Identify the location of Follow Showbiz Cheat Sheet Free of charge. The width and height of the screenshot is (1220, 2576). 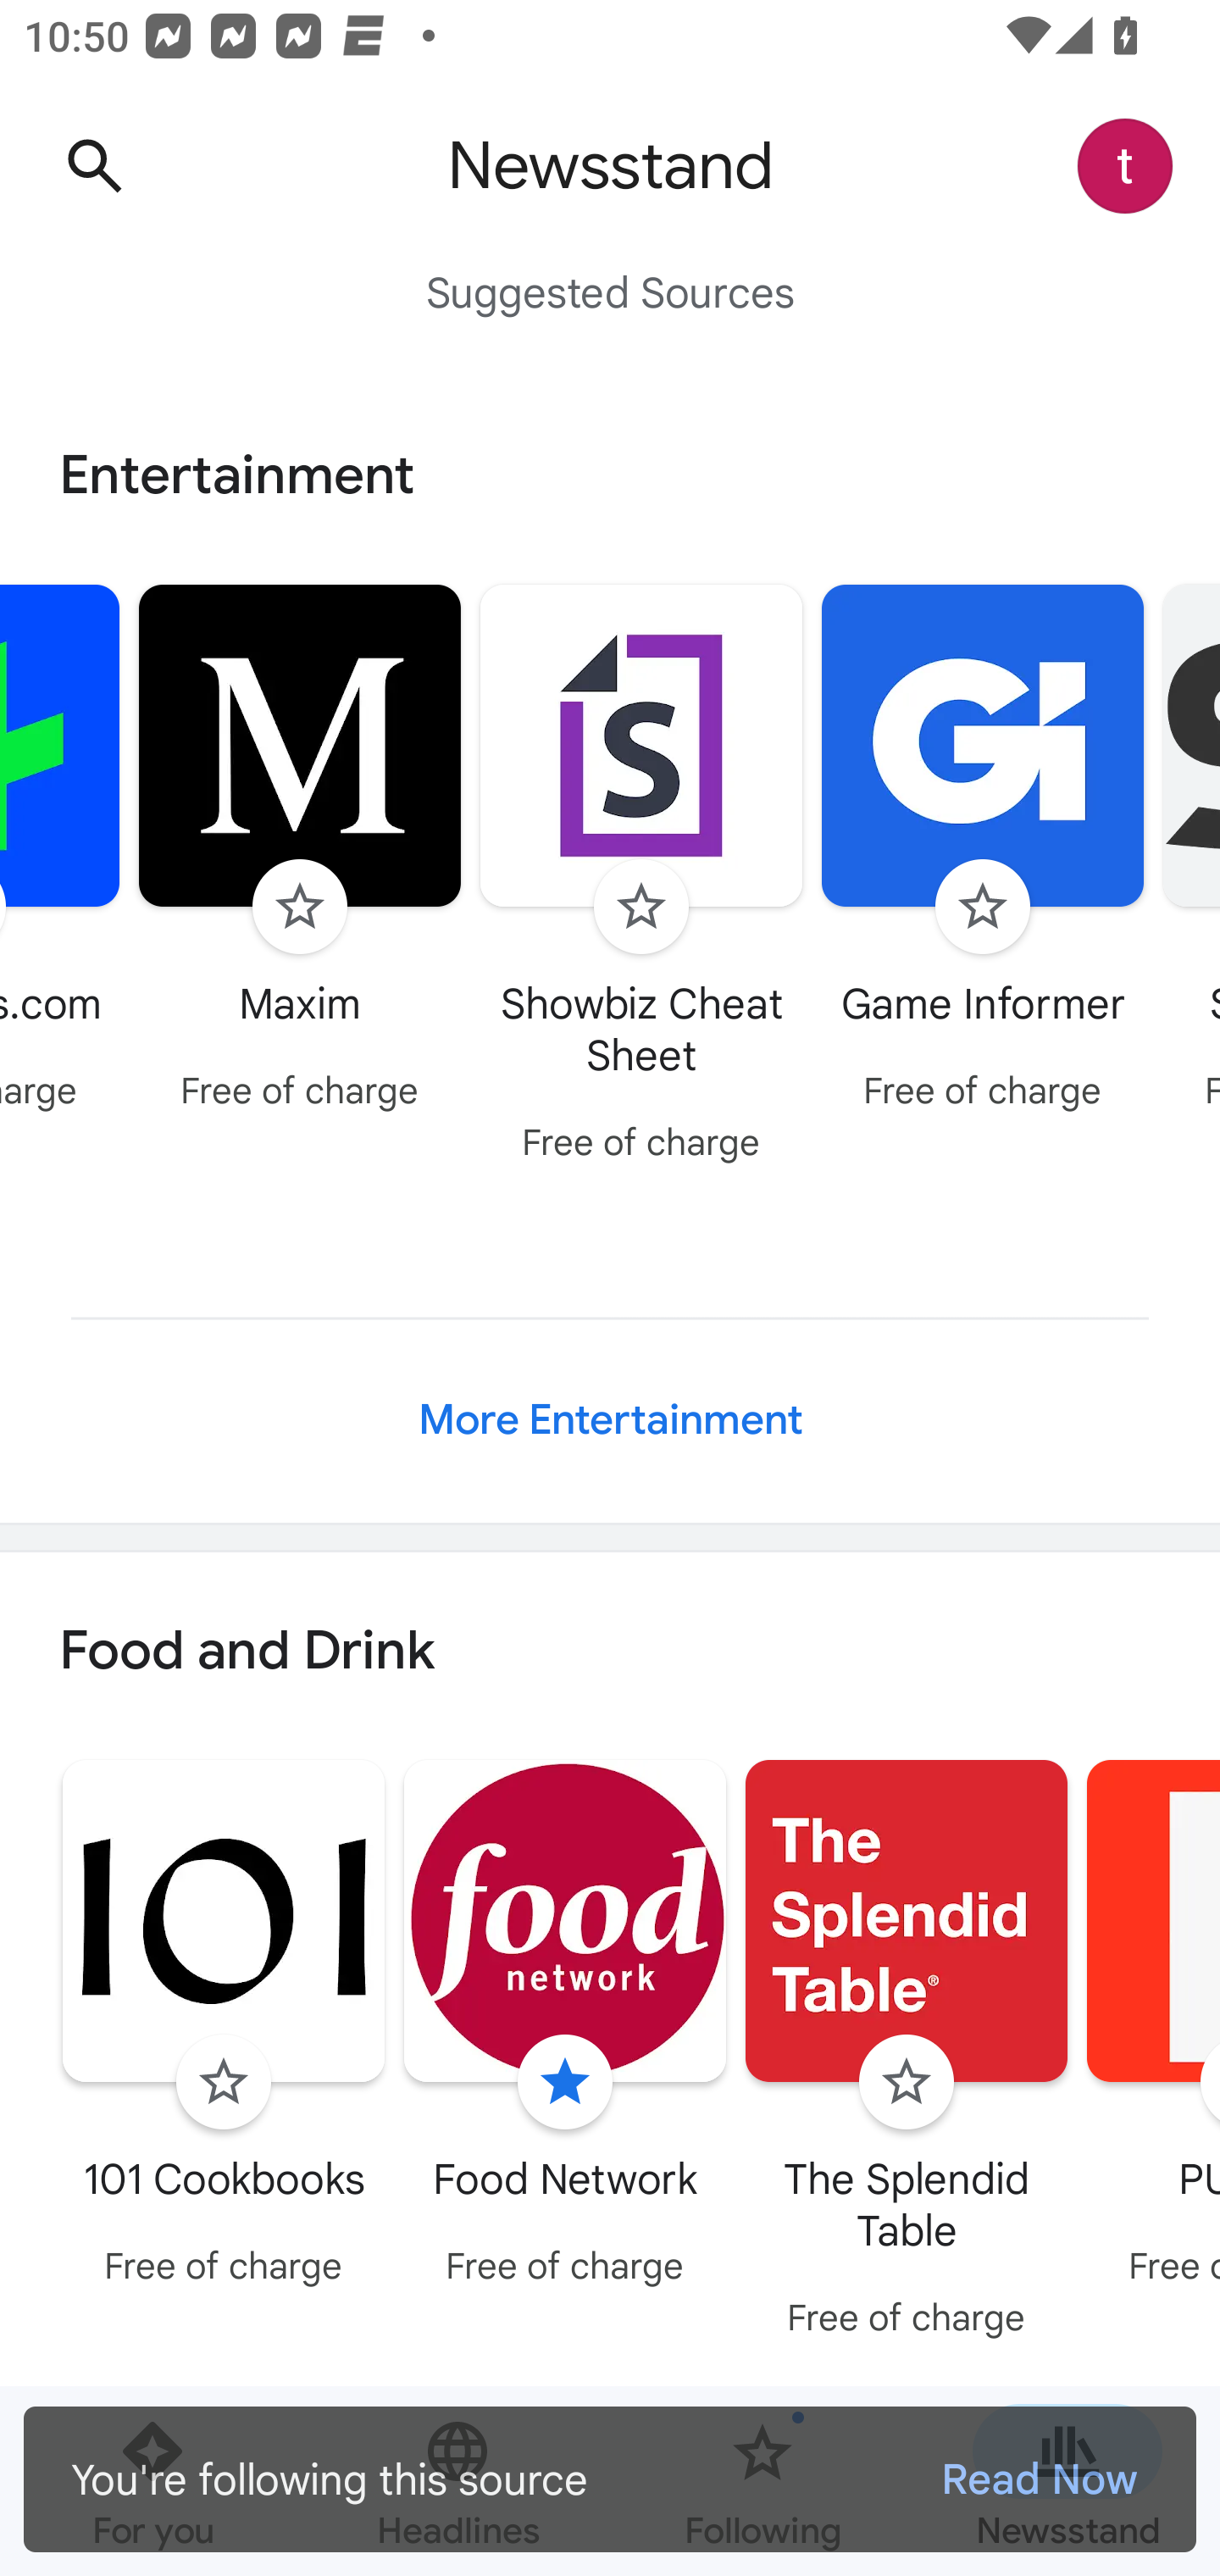
(641, 878).